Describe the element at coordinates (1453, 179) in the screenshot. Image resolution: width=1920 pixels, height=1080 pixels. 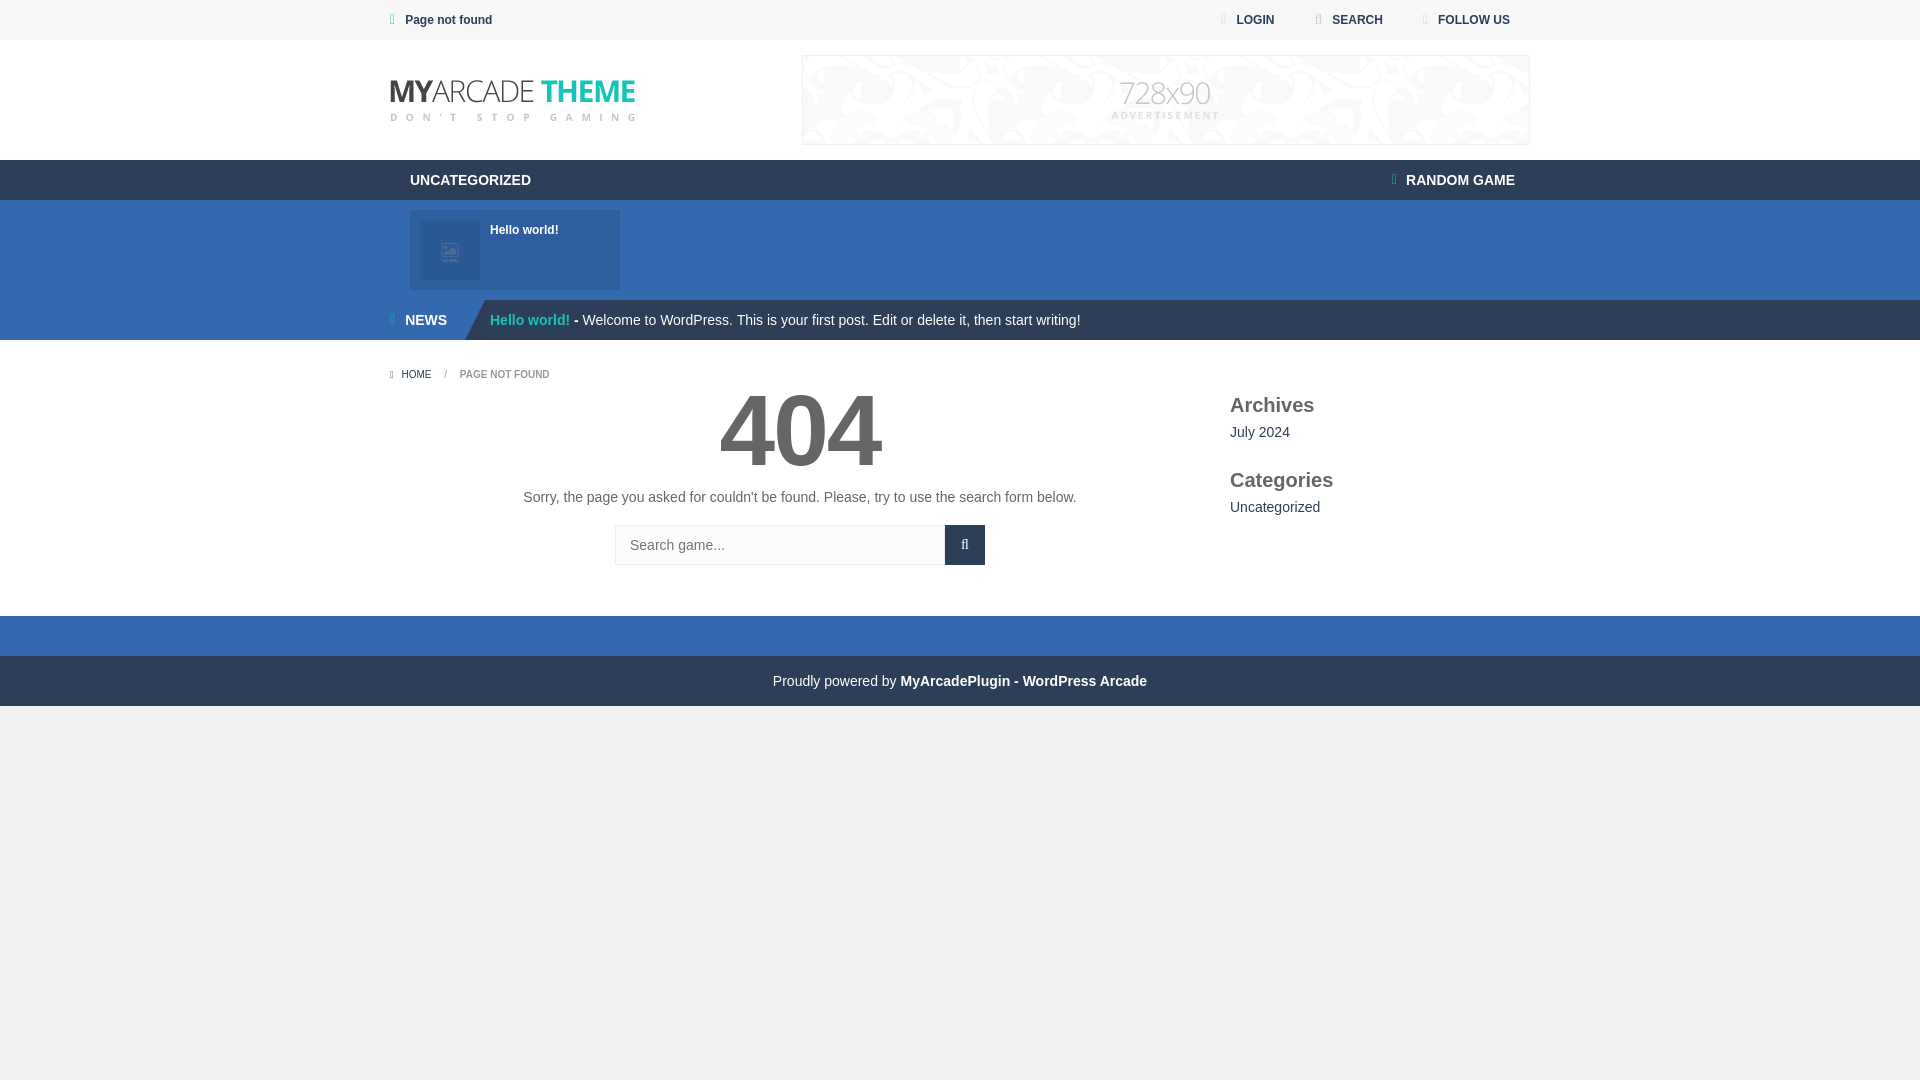
I see `RANDOM GAME` at that location.